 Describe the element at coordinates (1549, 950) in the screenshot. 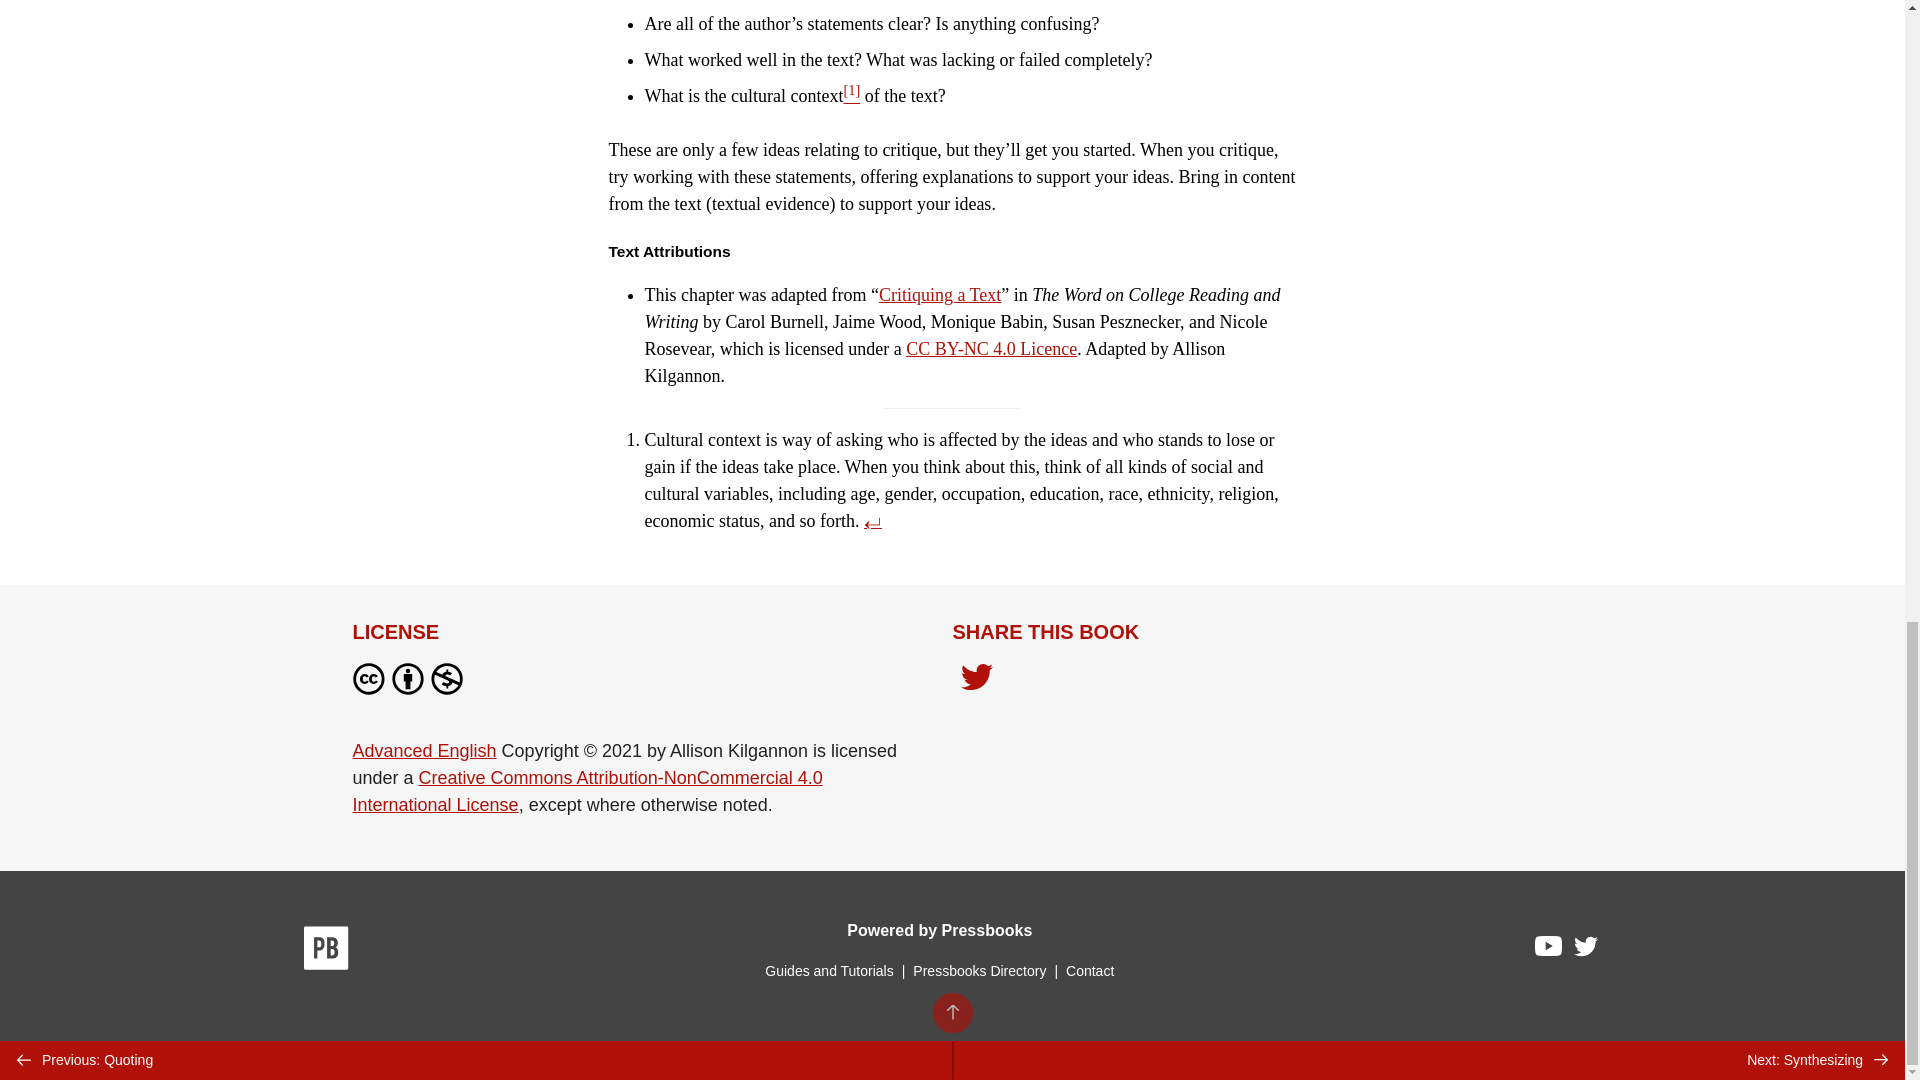

I see `Pressbooks on YouTube` at that location.